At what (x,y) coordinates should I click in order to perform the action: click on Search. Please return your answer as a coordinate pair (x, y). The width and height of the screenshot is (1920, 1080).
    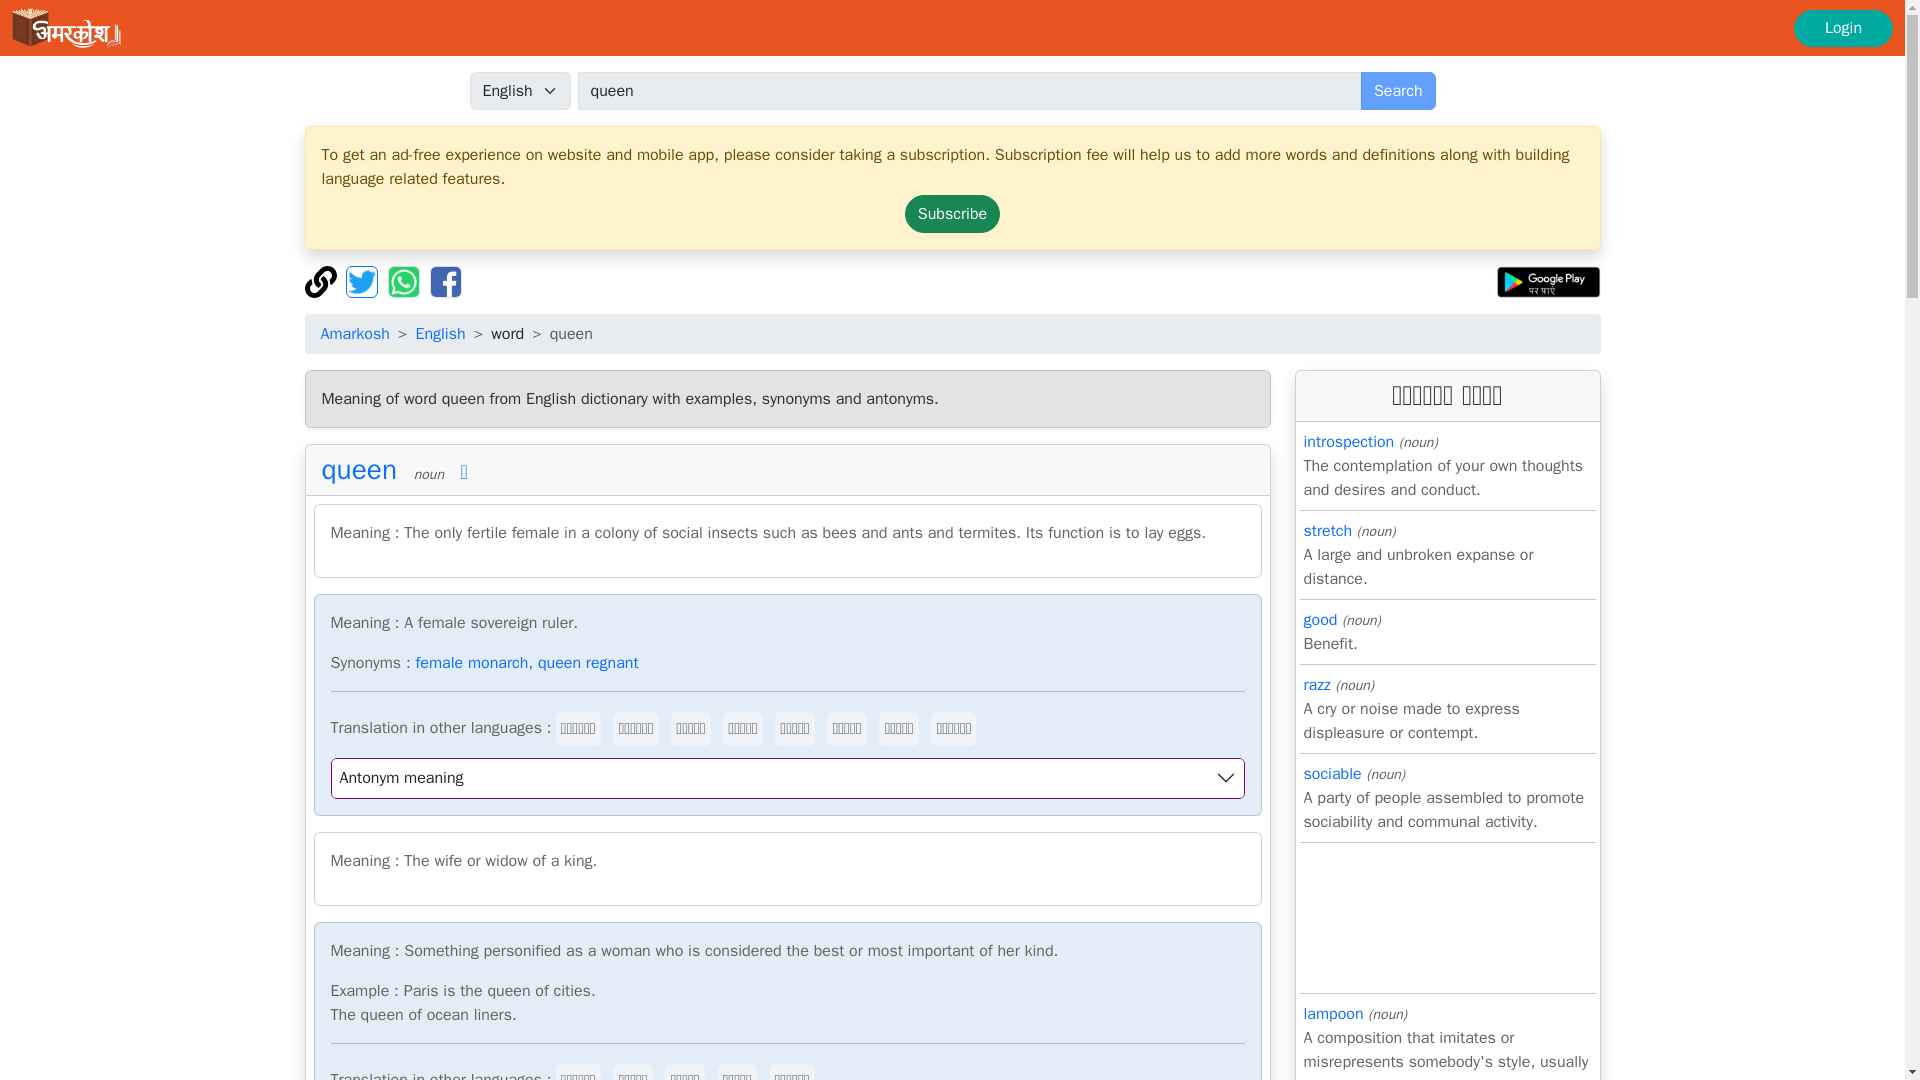
    Looking at the image, I should click on (1398, 91).